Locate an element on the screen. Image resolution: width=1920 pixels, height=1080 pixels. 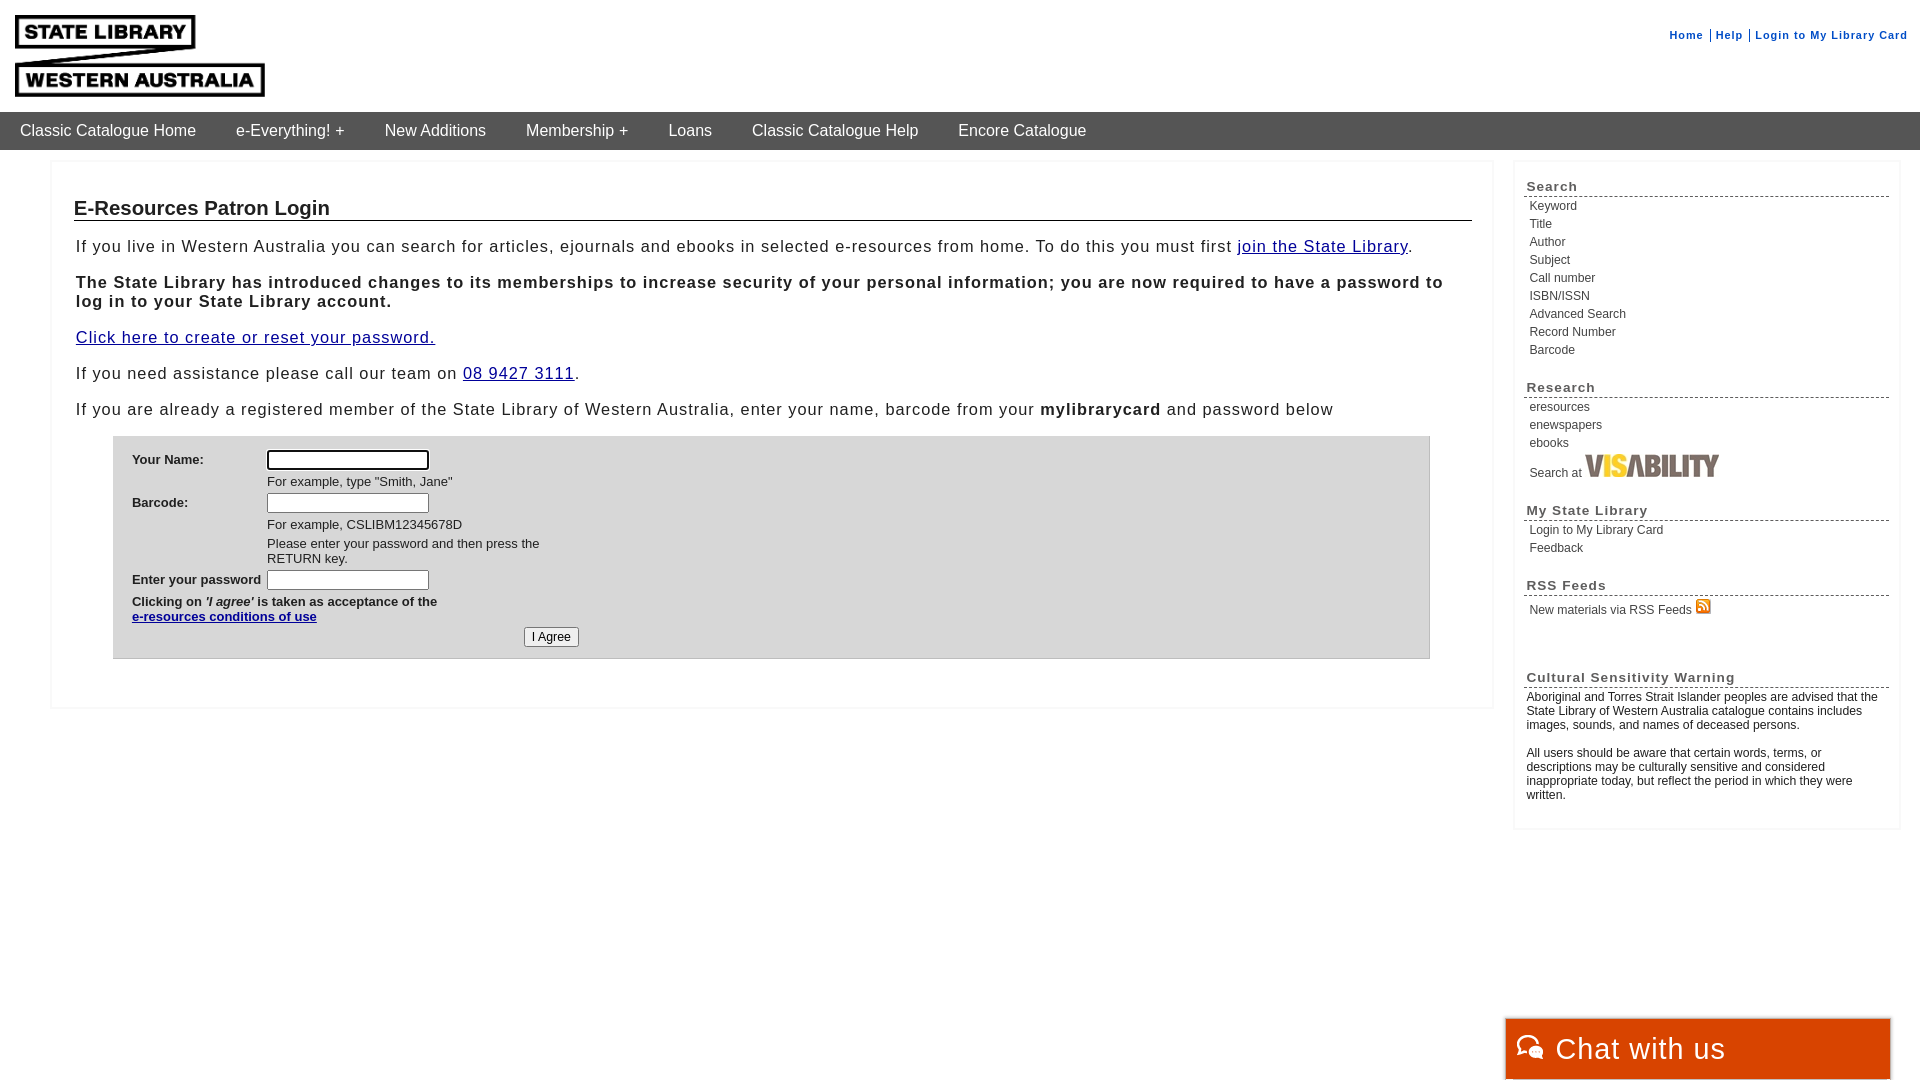
Classic Catalogue Help is located at coordinates (835, 131).